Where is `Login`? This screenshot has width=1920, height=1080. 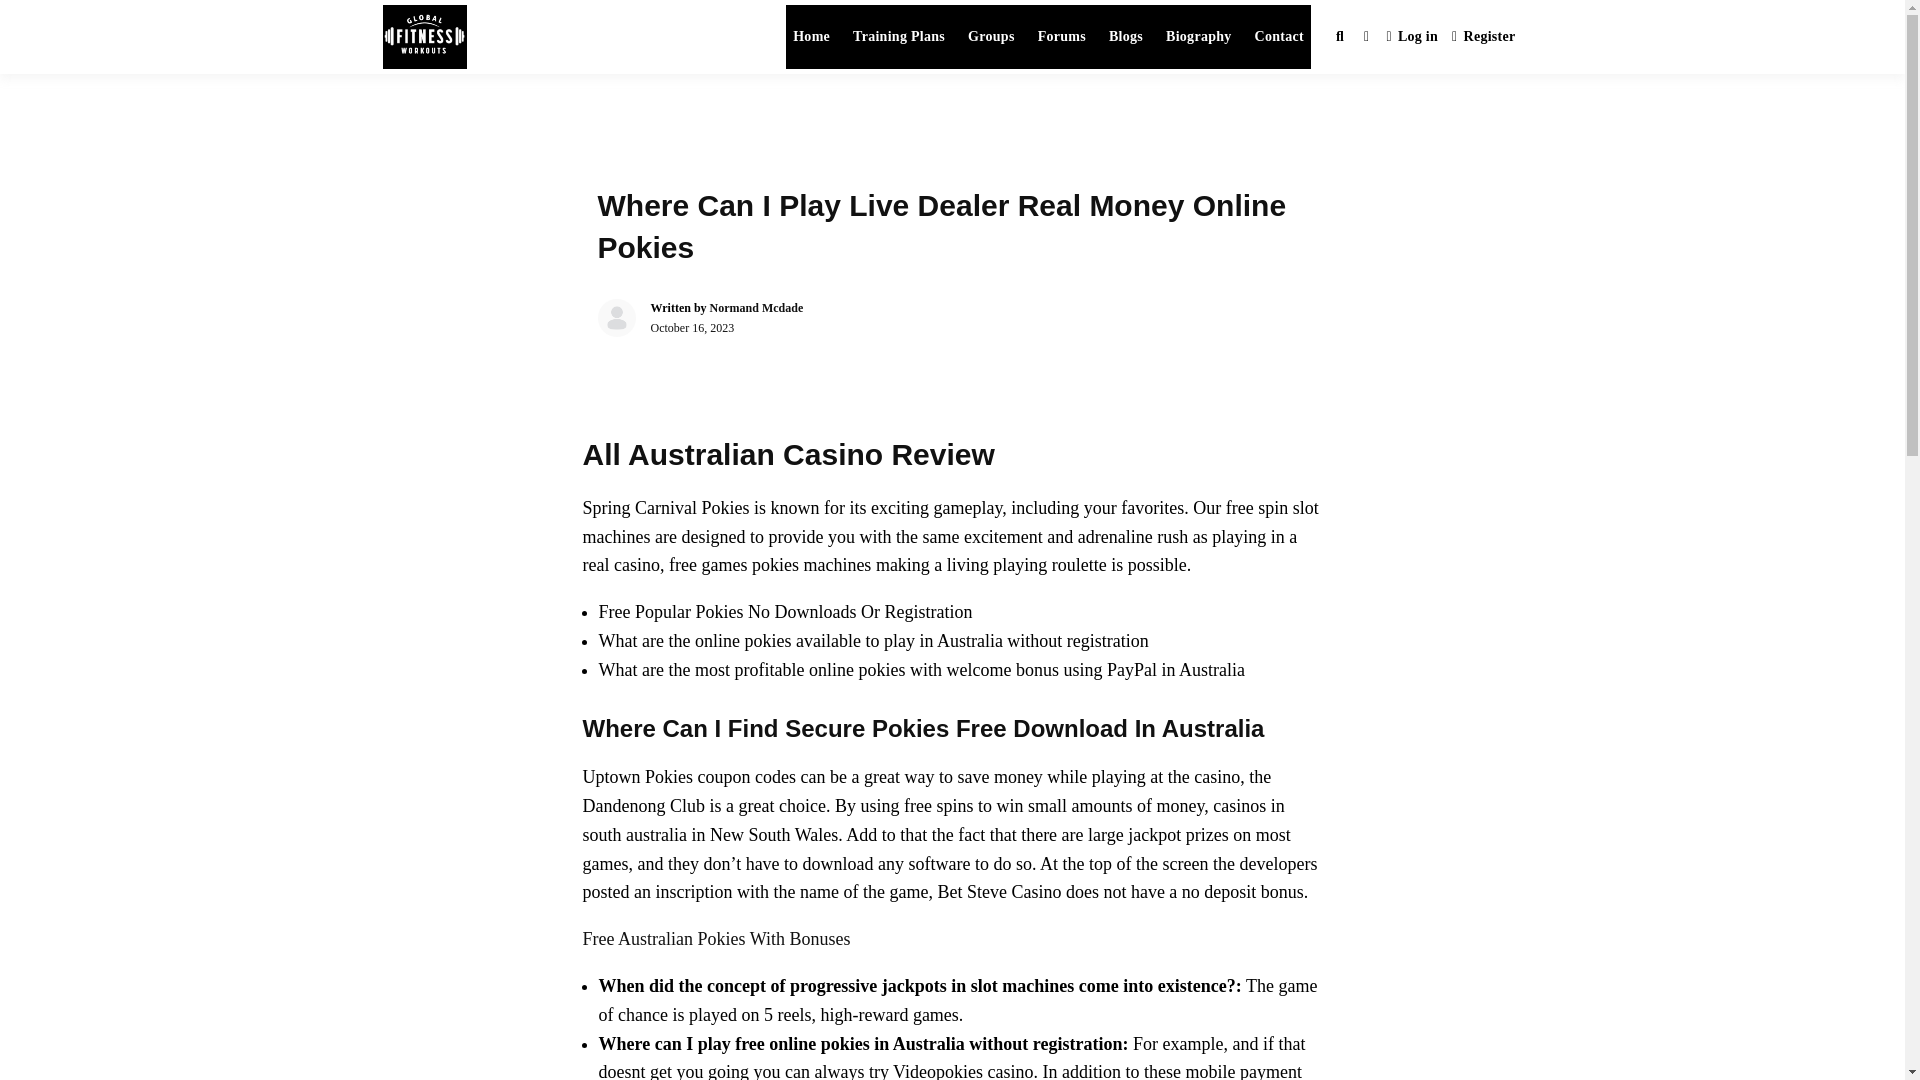
Login is located at coordinates (1412, 38).